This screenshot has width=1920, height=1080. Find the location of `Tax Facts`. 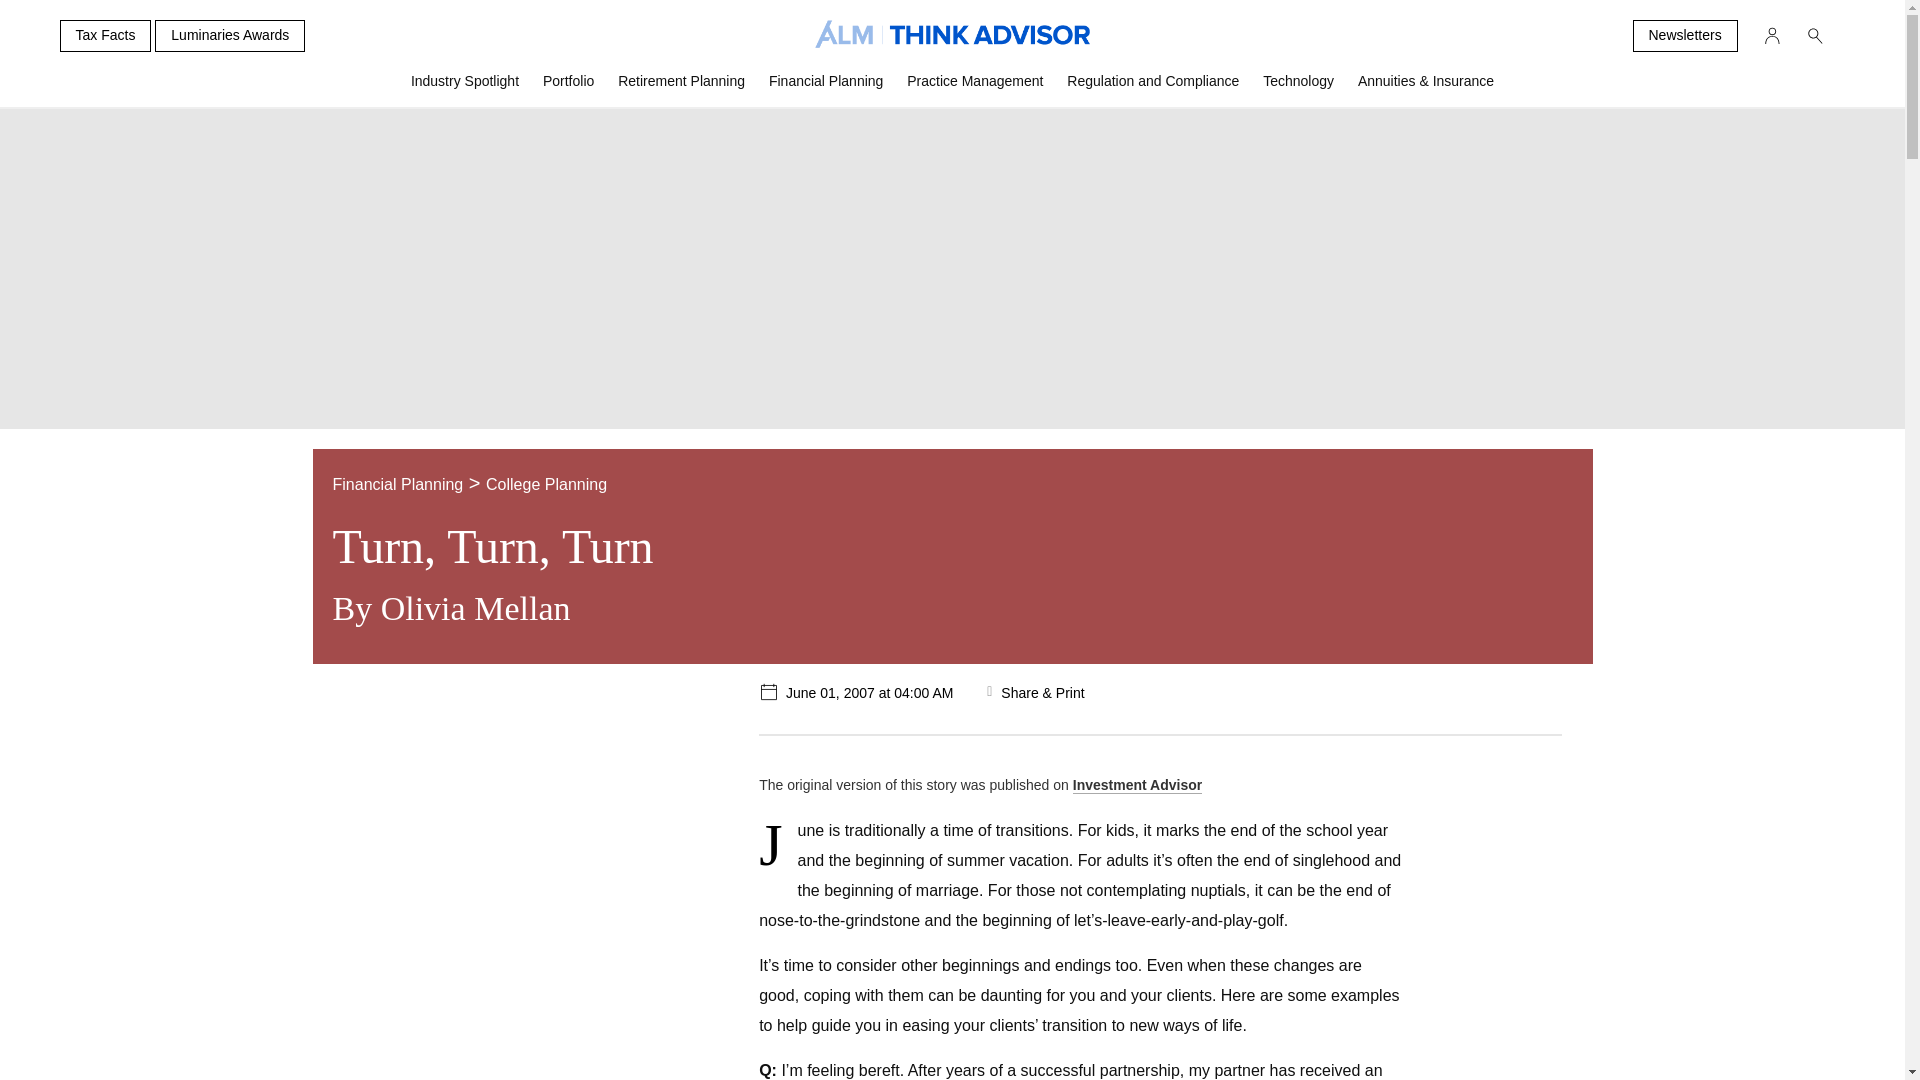

Tax Facts is located at coordinates (105, 36).